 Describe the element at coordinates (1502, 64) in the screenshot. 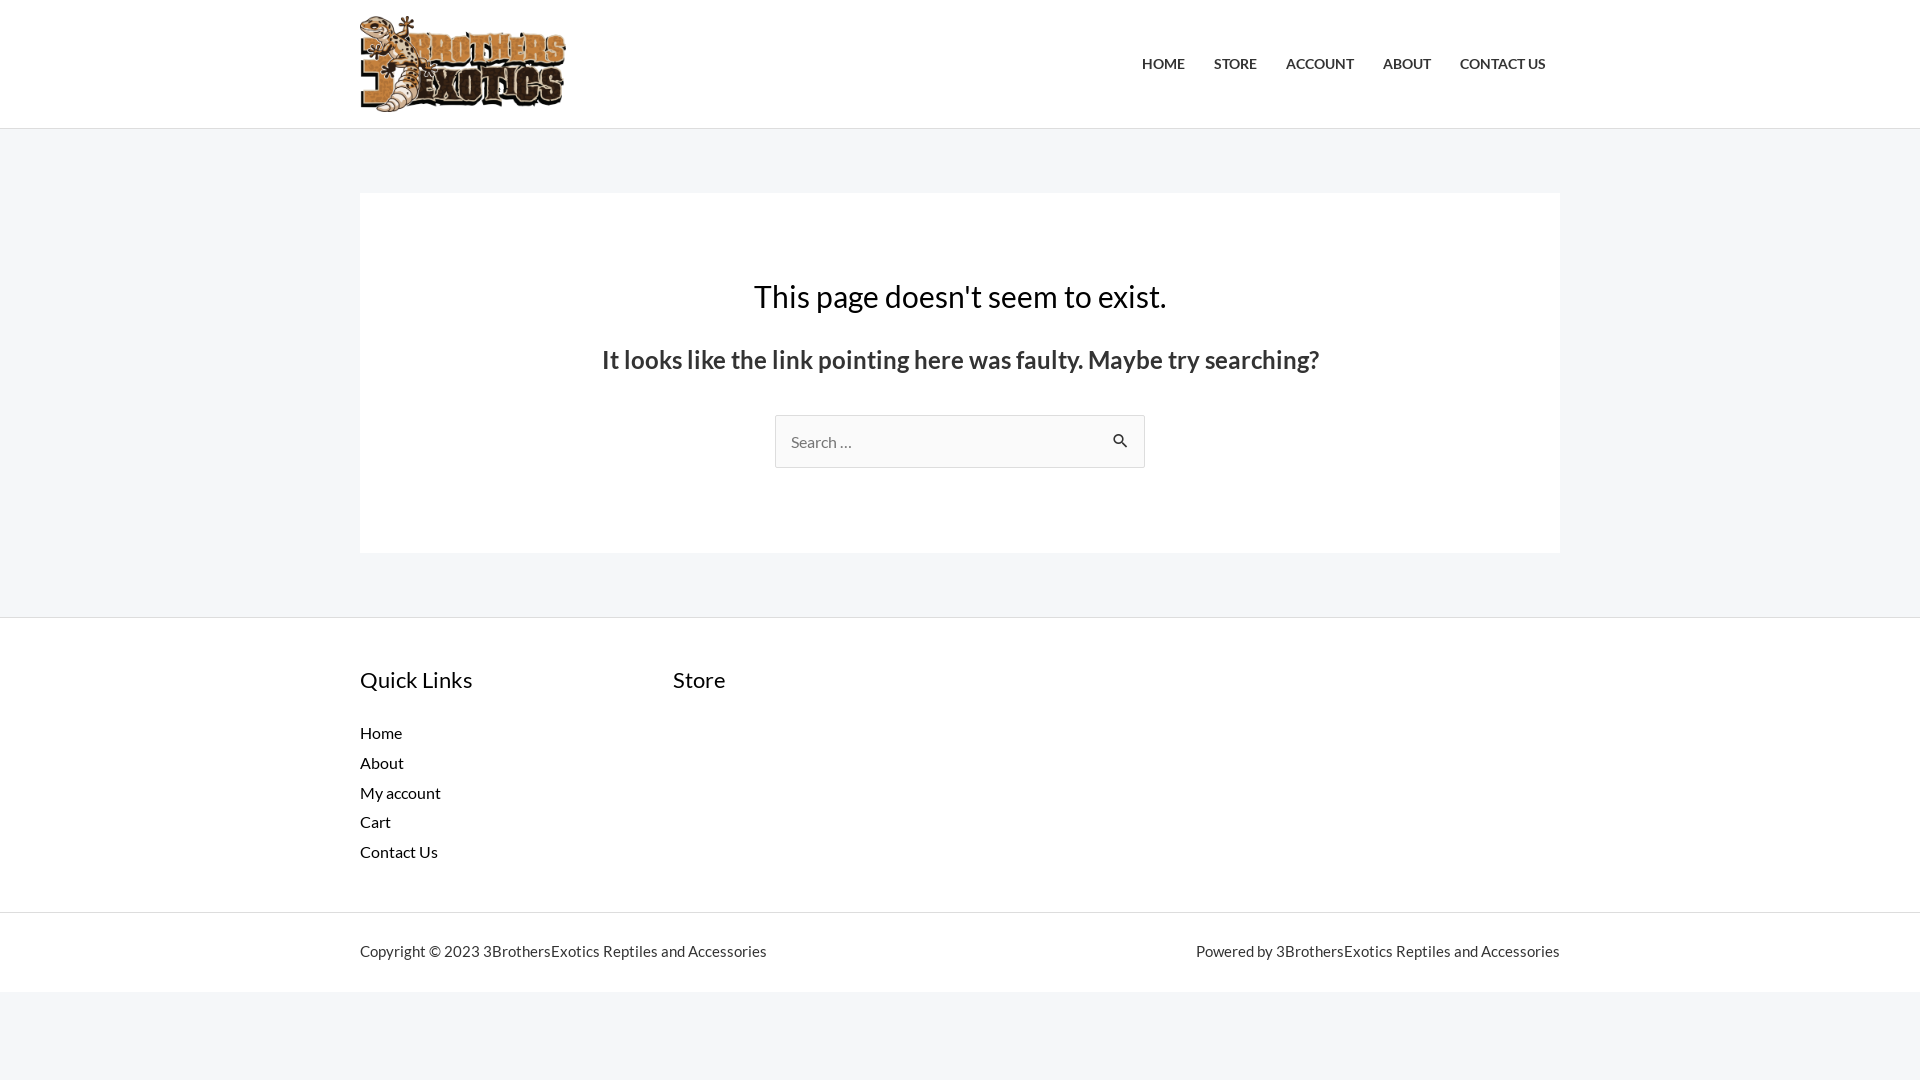

I see `CONTACT US` at that location.